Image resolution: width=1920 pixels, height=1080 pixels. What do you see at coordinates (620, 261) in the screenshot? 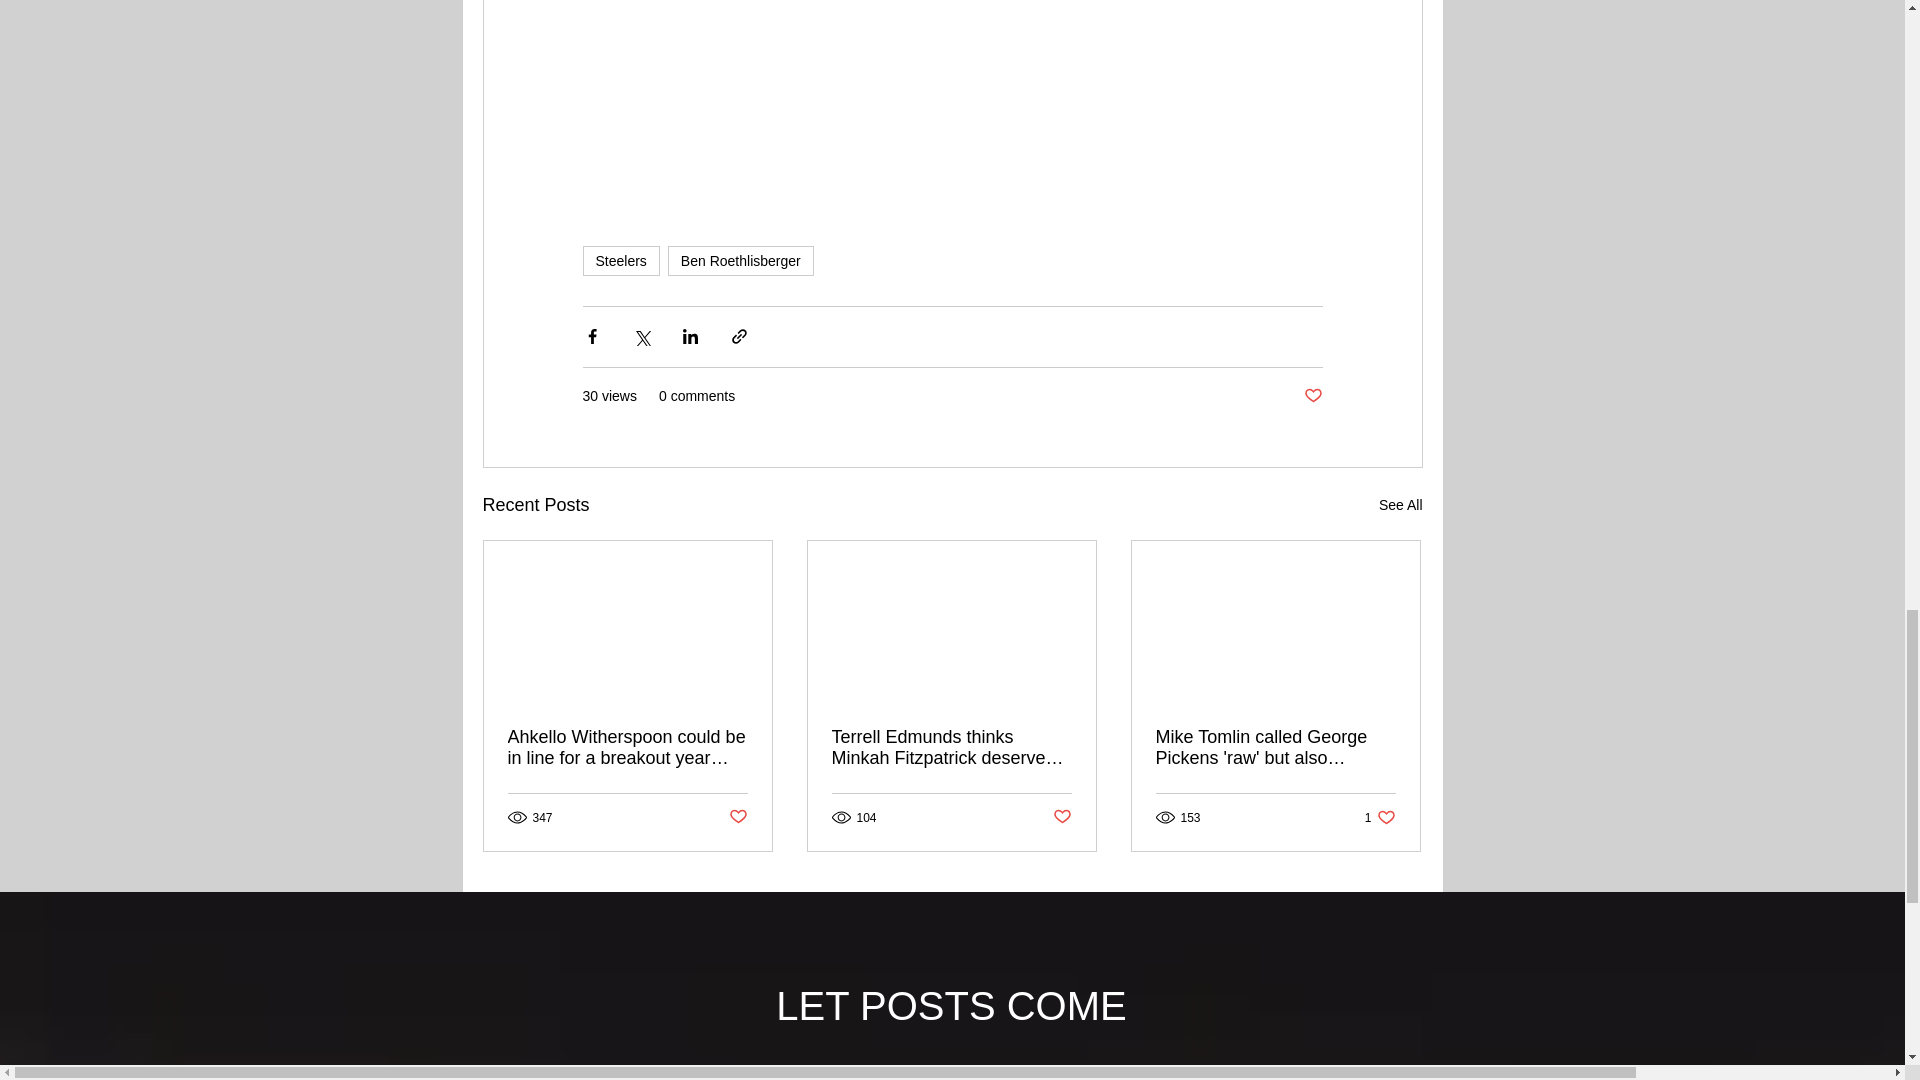
I see `Post not marked as liked` at bounding box center [620, 261].